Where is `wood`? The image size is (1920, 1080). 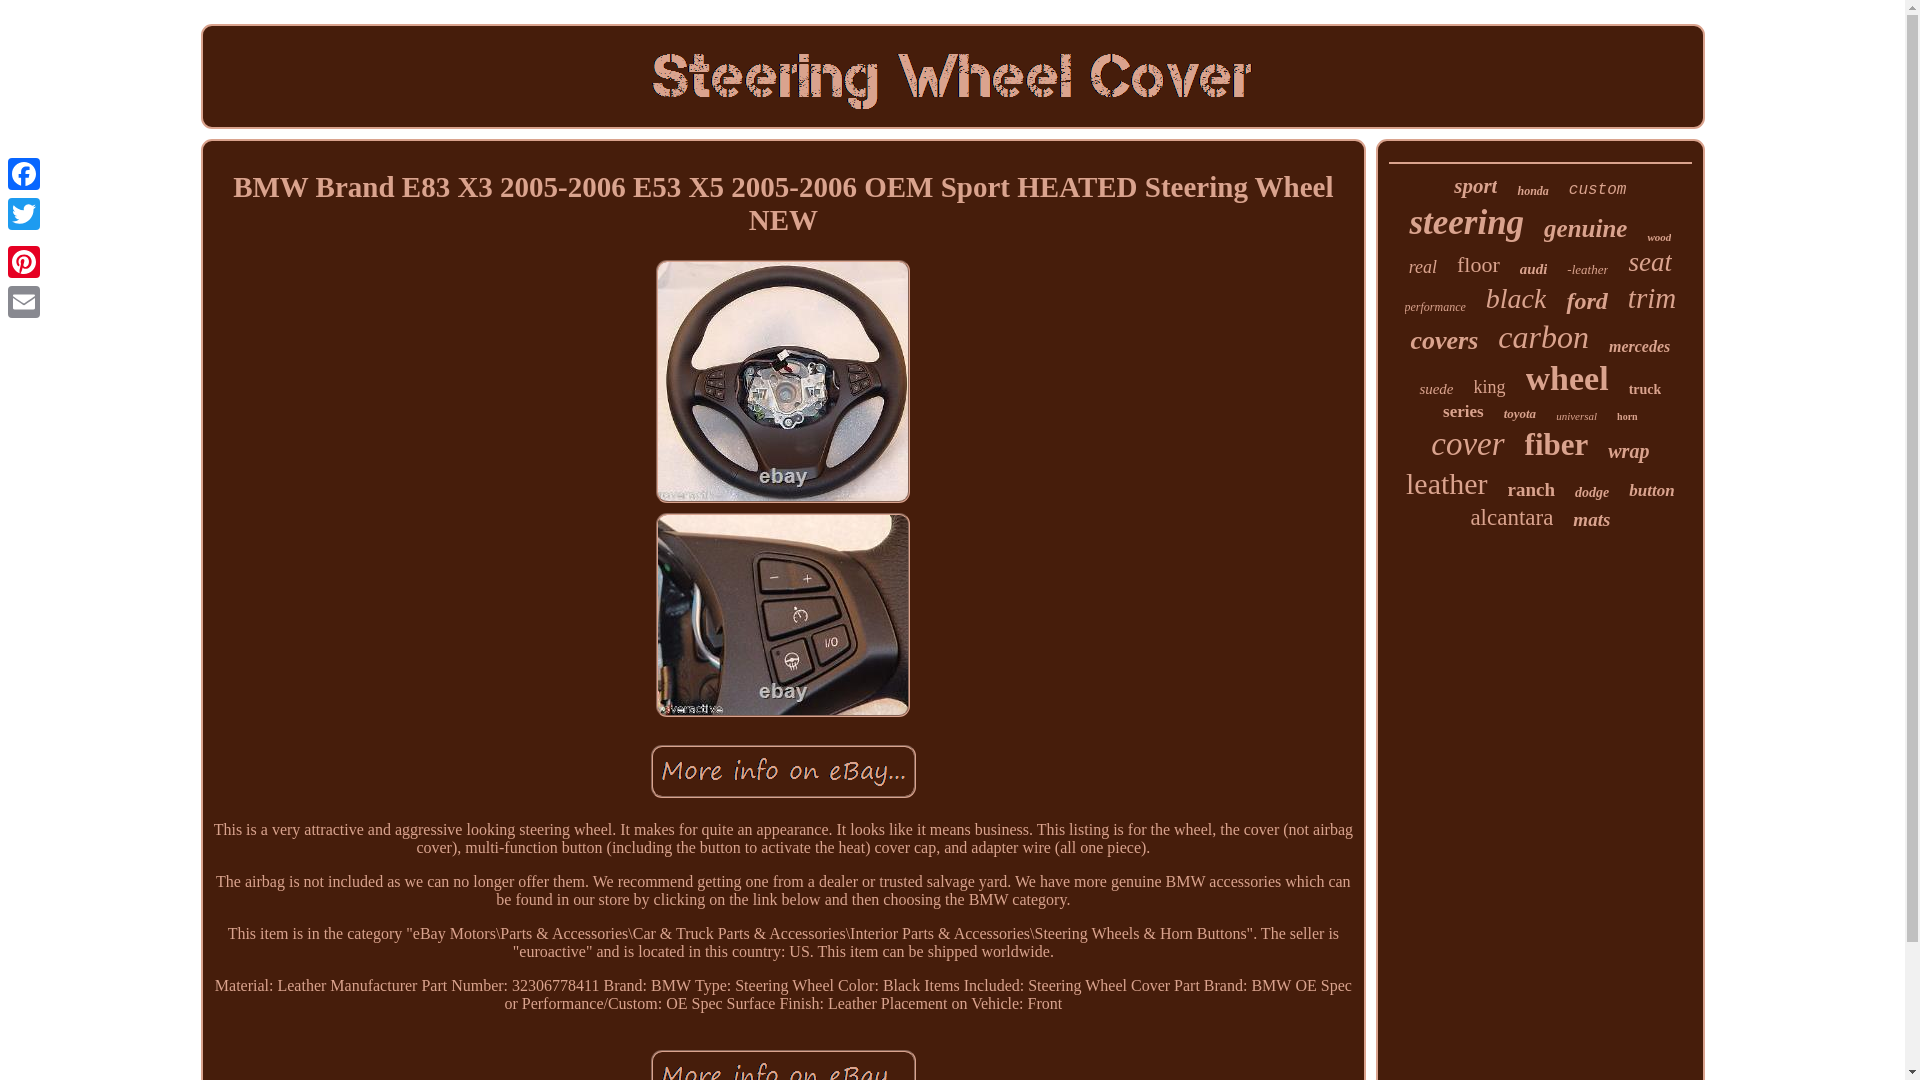 wood is located at coordinates (1658, 237).